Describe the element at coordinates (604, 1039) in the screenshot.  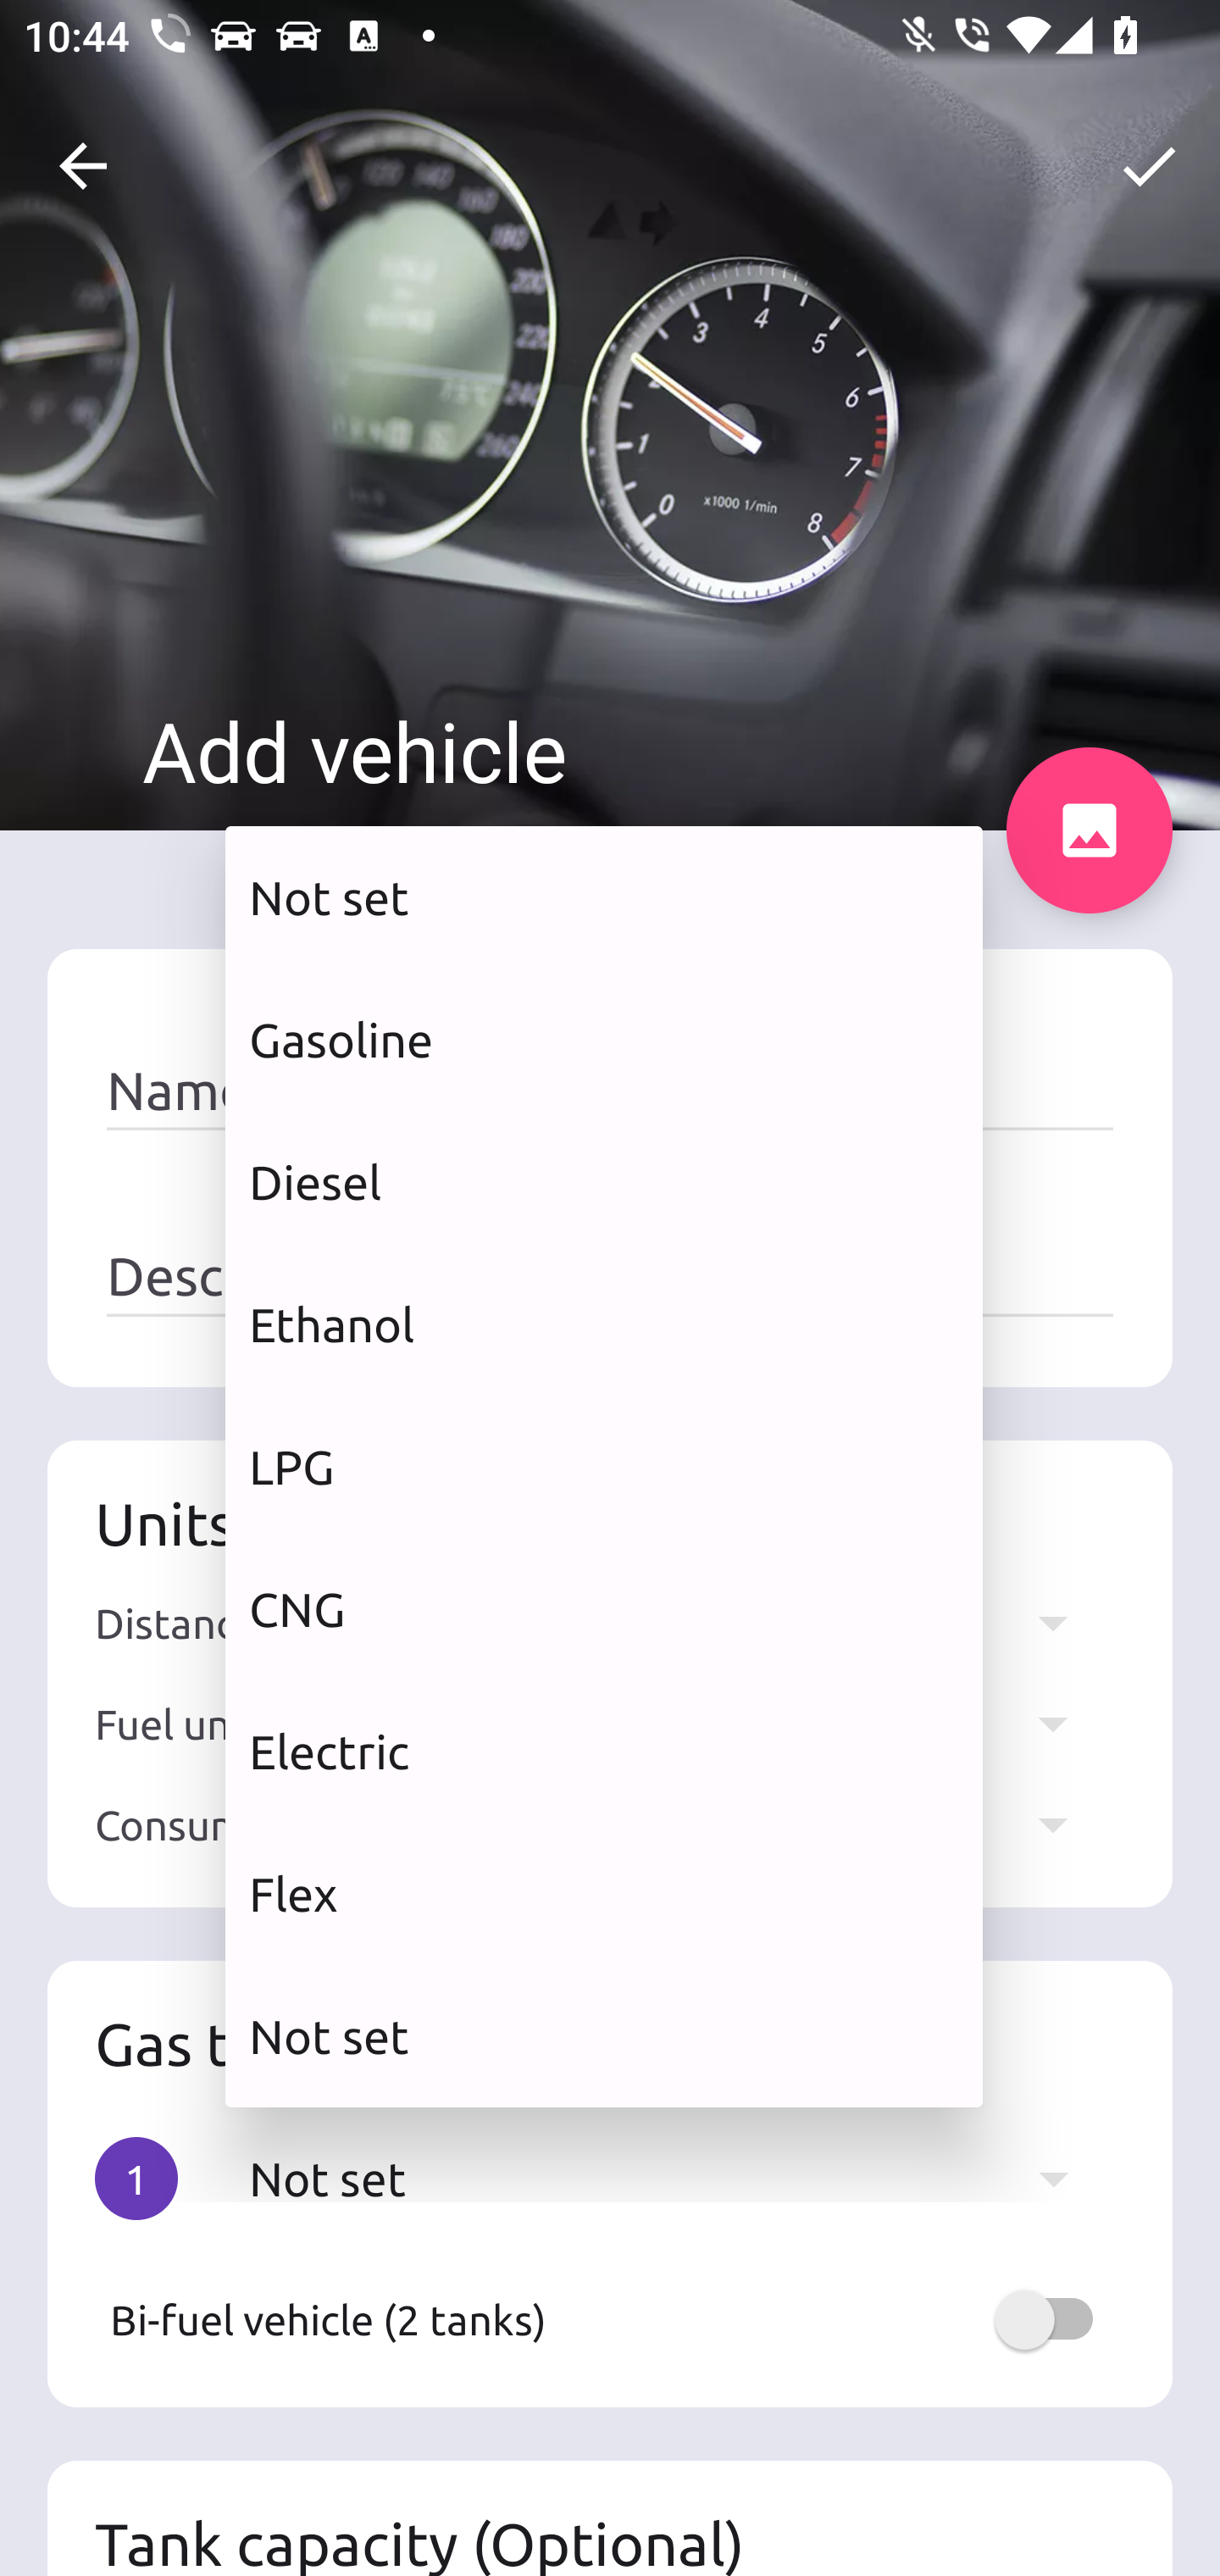
I see `Gasoline` at that location.